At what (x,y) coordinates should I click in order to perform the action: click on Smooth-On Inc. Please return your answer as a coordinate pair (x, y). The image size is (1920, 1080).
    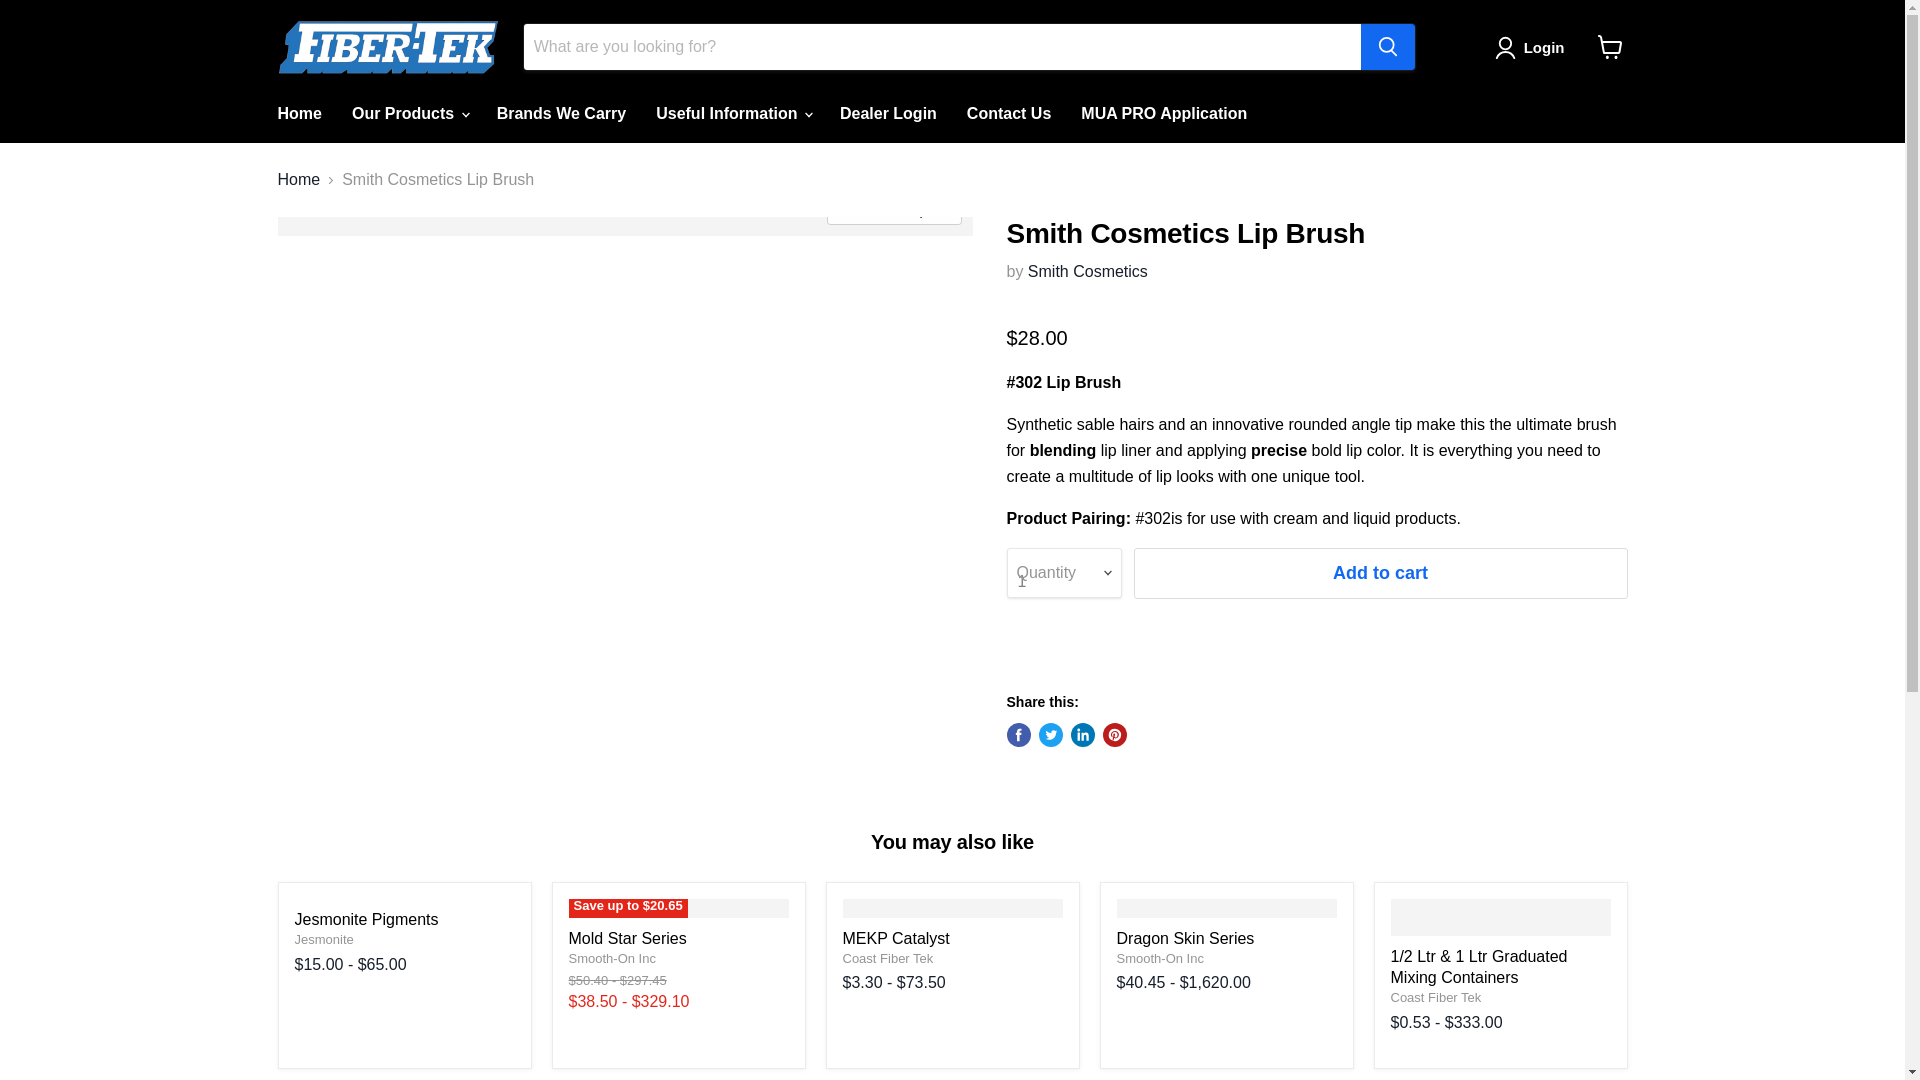
    Looking at the image, I should click on (1159, 958).